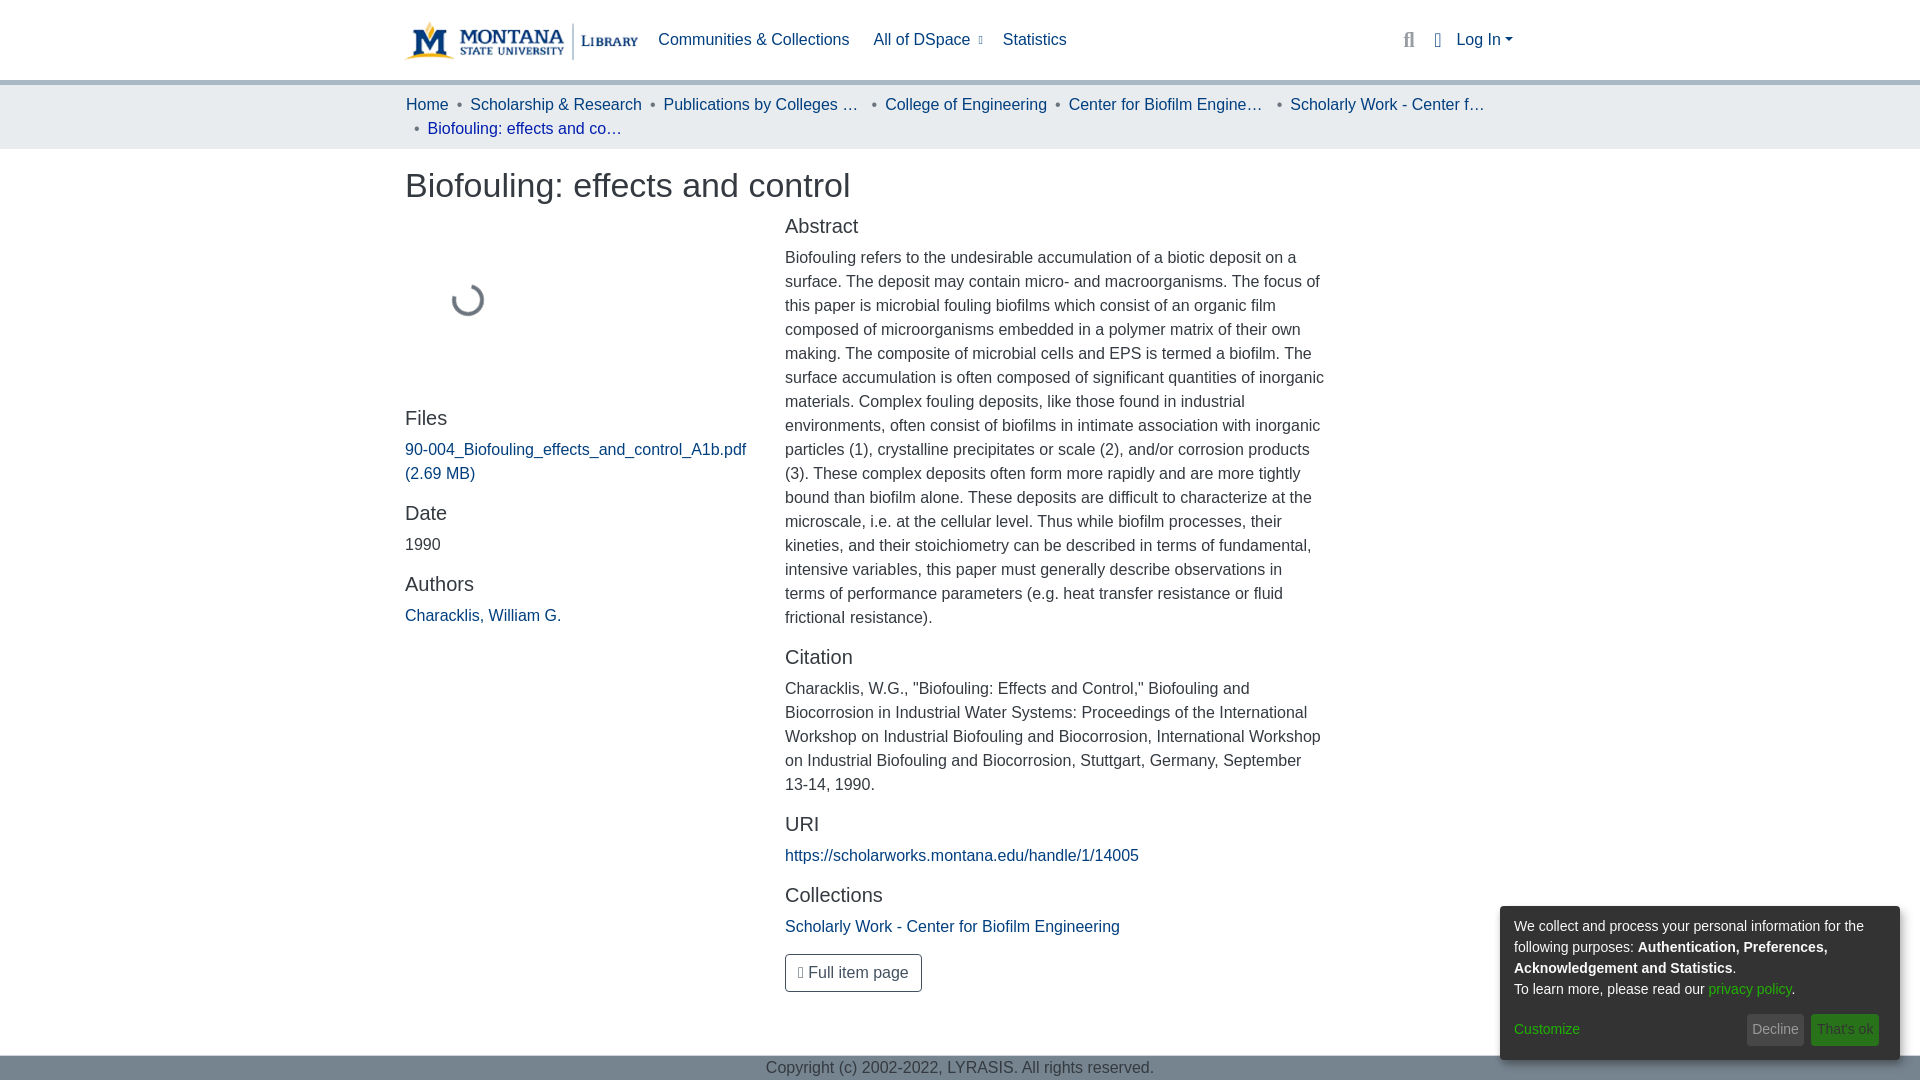 The width and height of the screenshot is (1920, 1080). Describe the element at coordinates (1750, 988) in the screenshot. I see `privacy policy` at that location.